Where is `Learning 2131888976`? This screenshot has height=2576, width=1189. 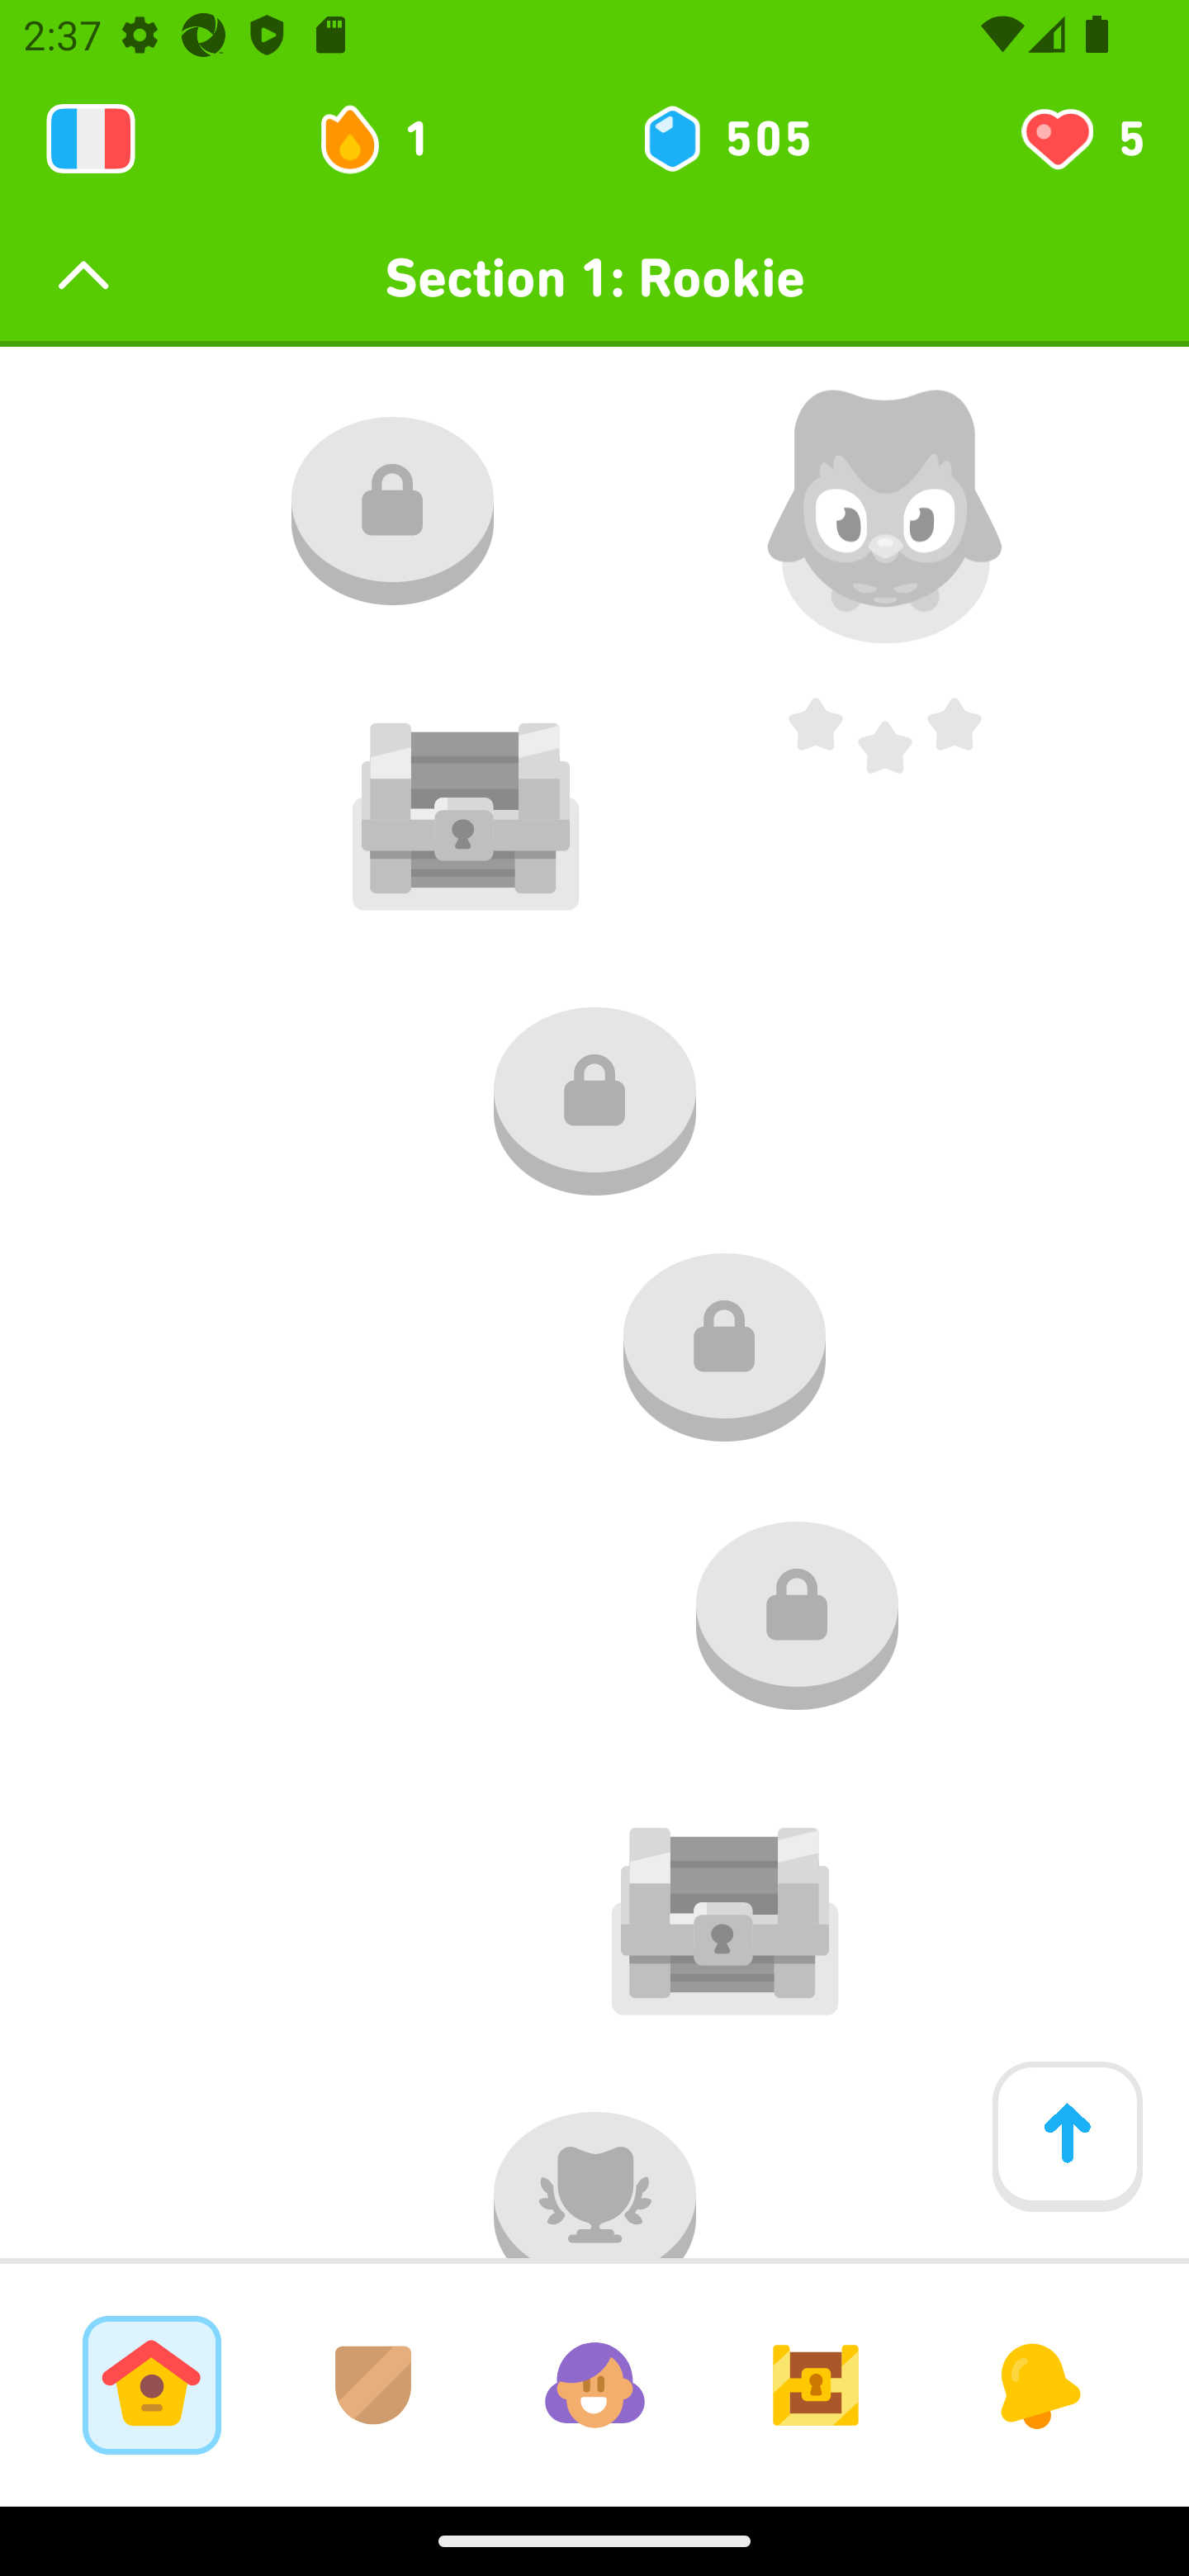
Learning 2131888976 is located at coordinates (91, 139).